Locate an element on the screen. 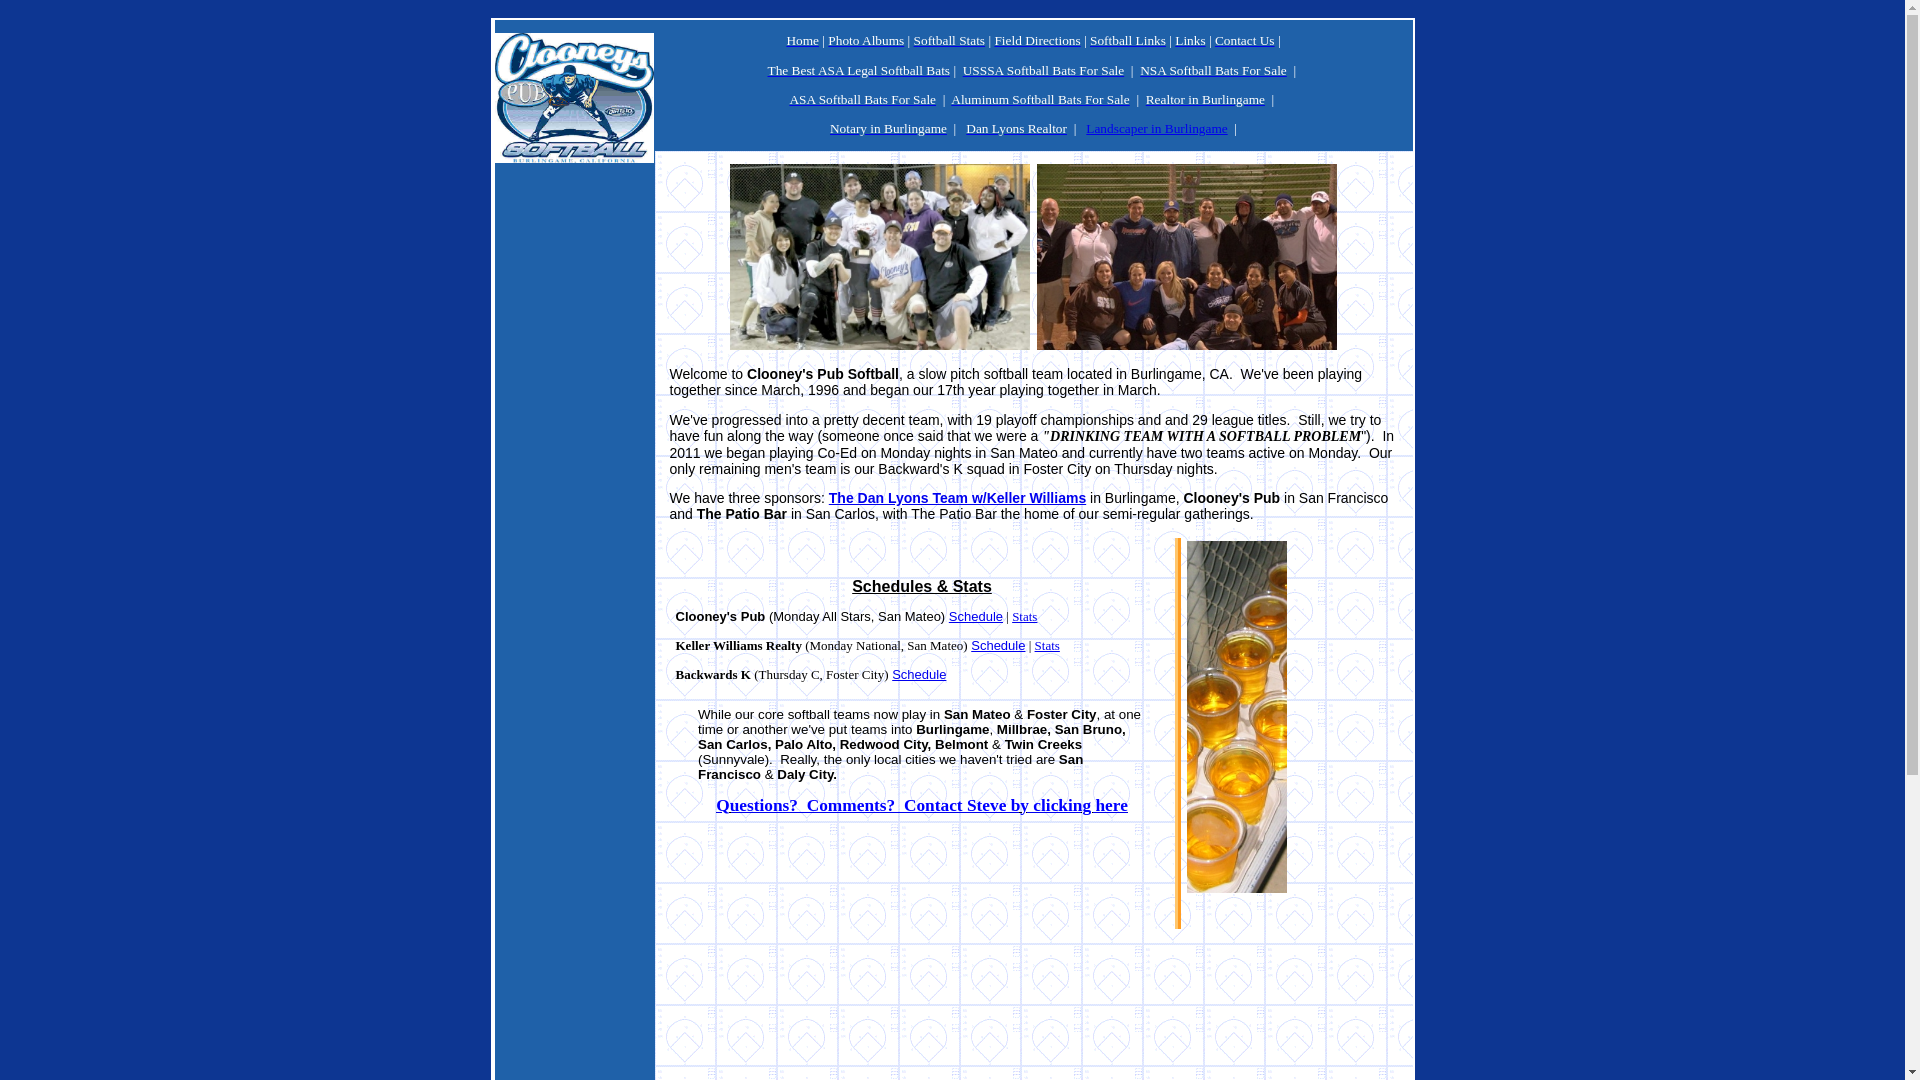 The image size is (1920, 1080). Realtor in Burlingame is located at coordinates (1206, 100).